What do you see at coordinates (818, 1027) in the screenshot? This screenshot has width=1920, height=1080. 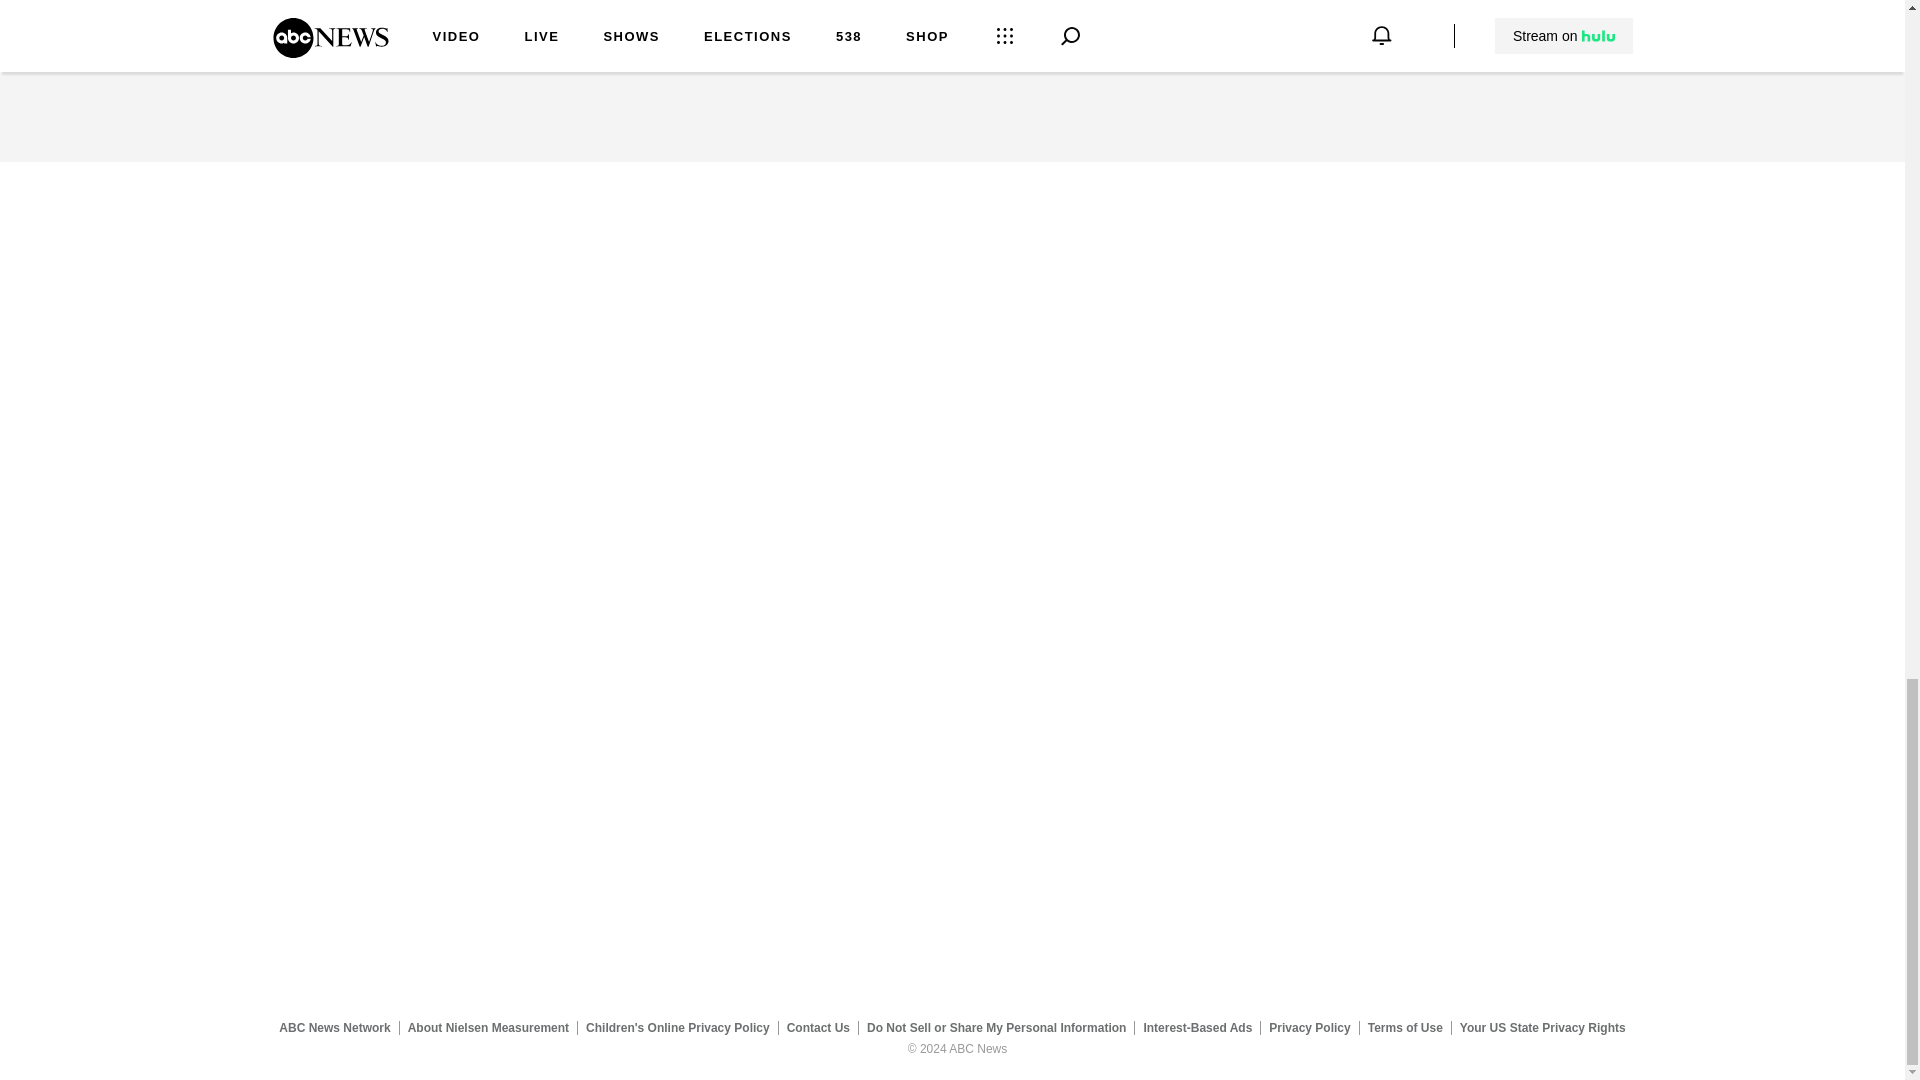 I see `Contact Us` at bounding box center [818, 1027].